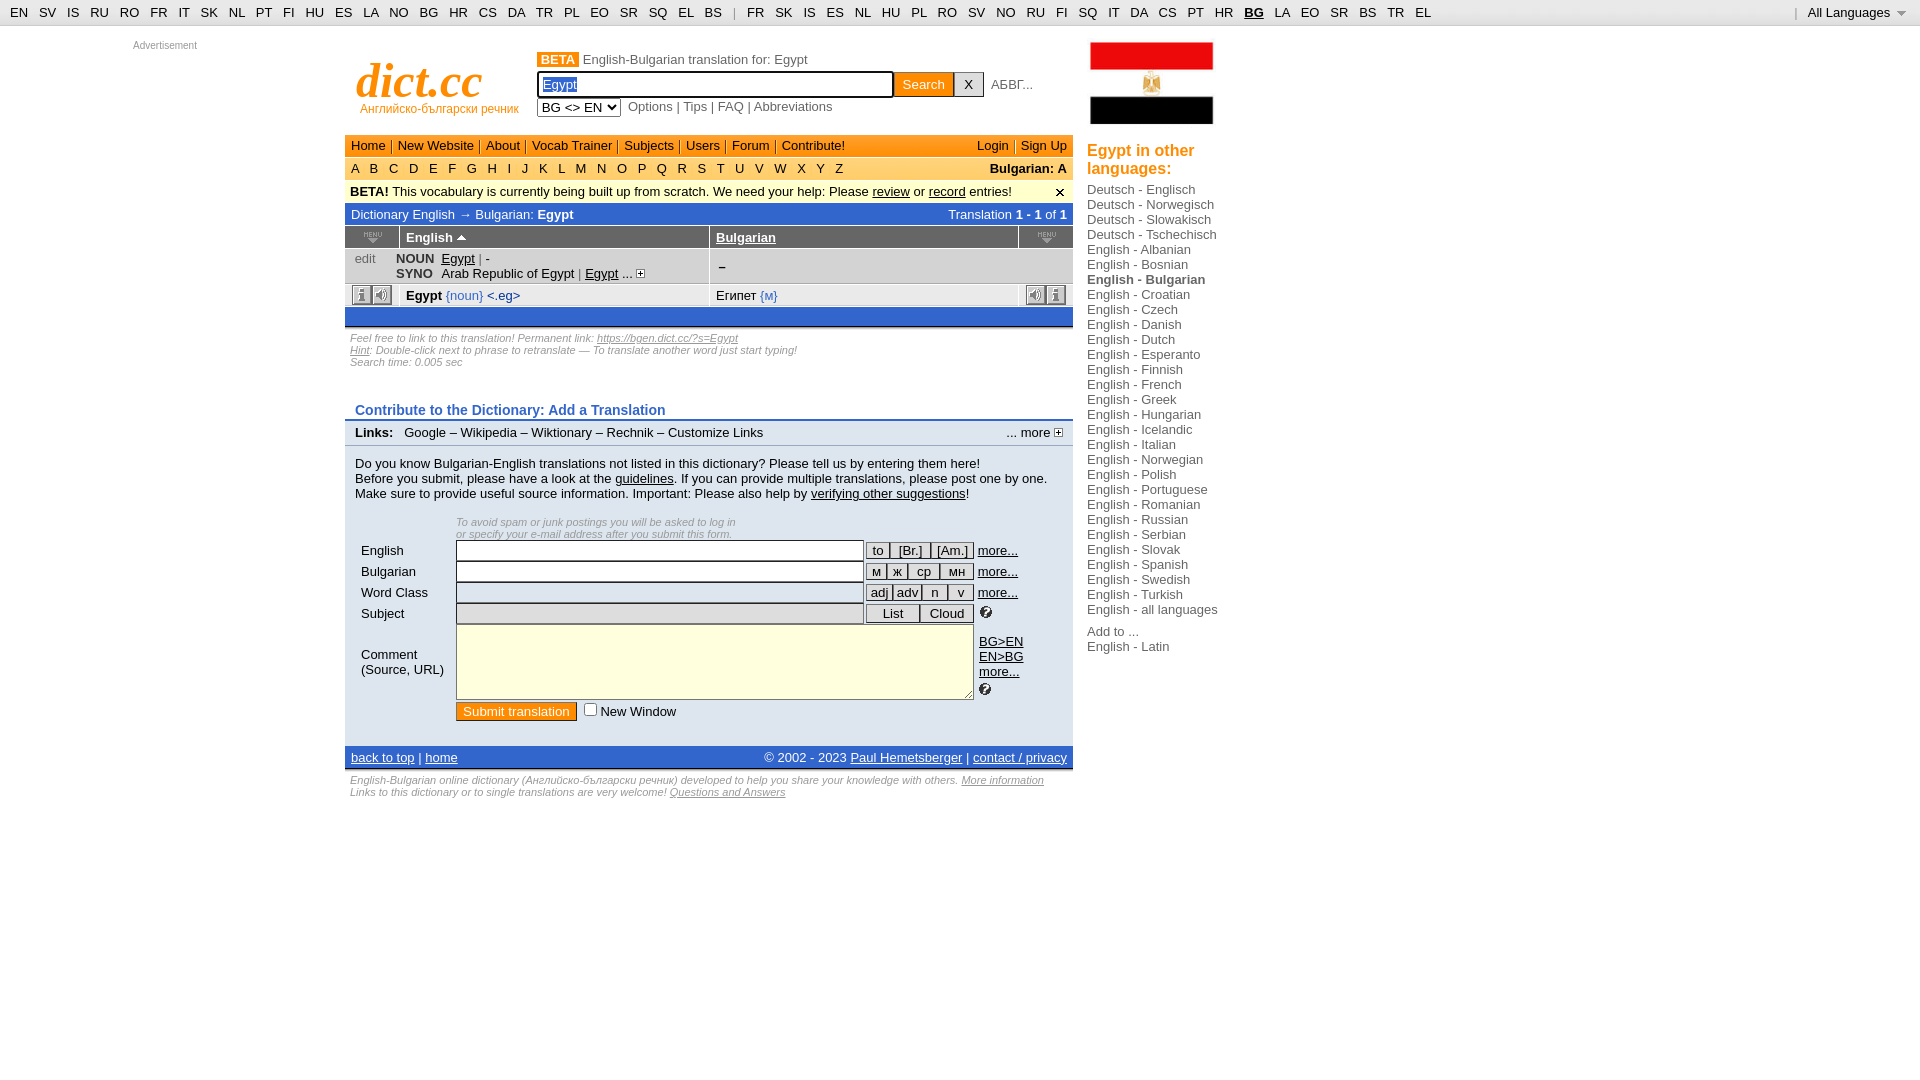 This screenshot has width=1920, height=1080. What do you see at coordinates (908, 592) in the screenshot?
I see `adv` at bounding box center [908, 592].